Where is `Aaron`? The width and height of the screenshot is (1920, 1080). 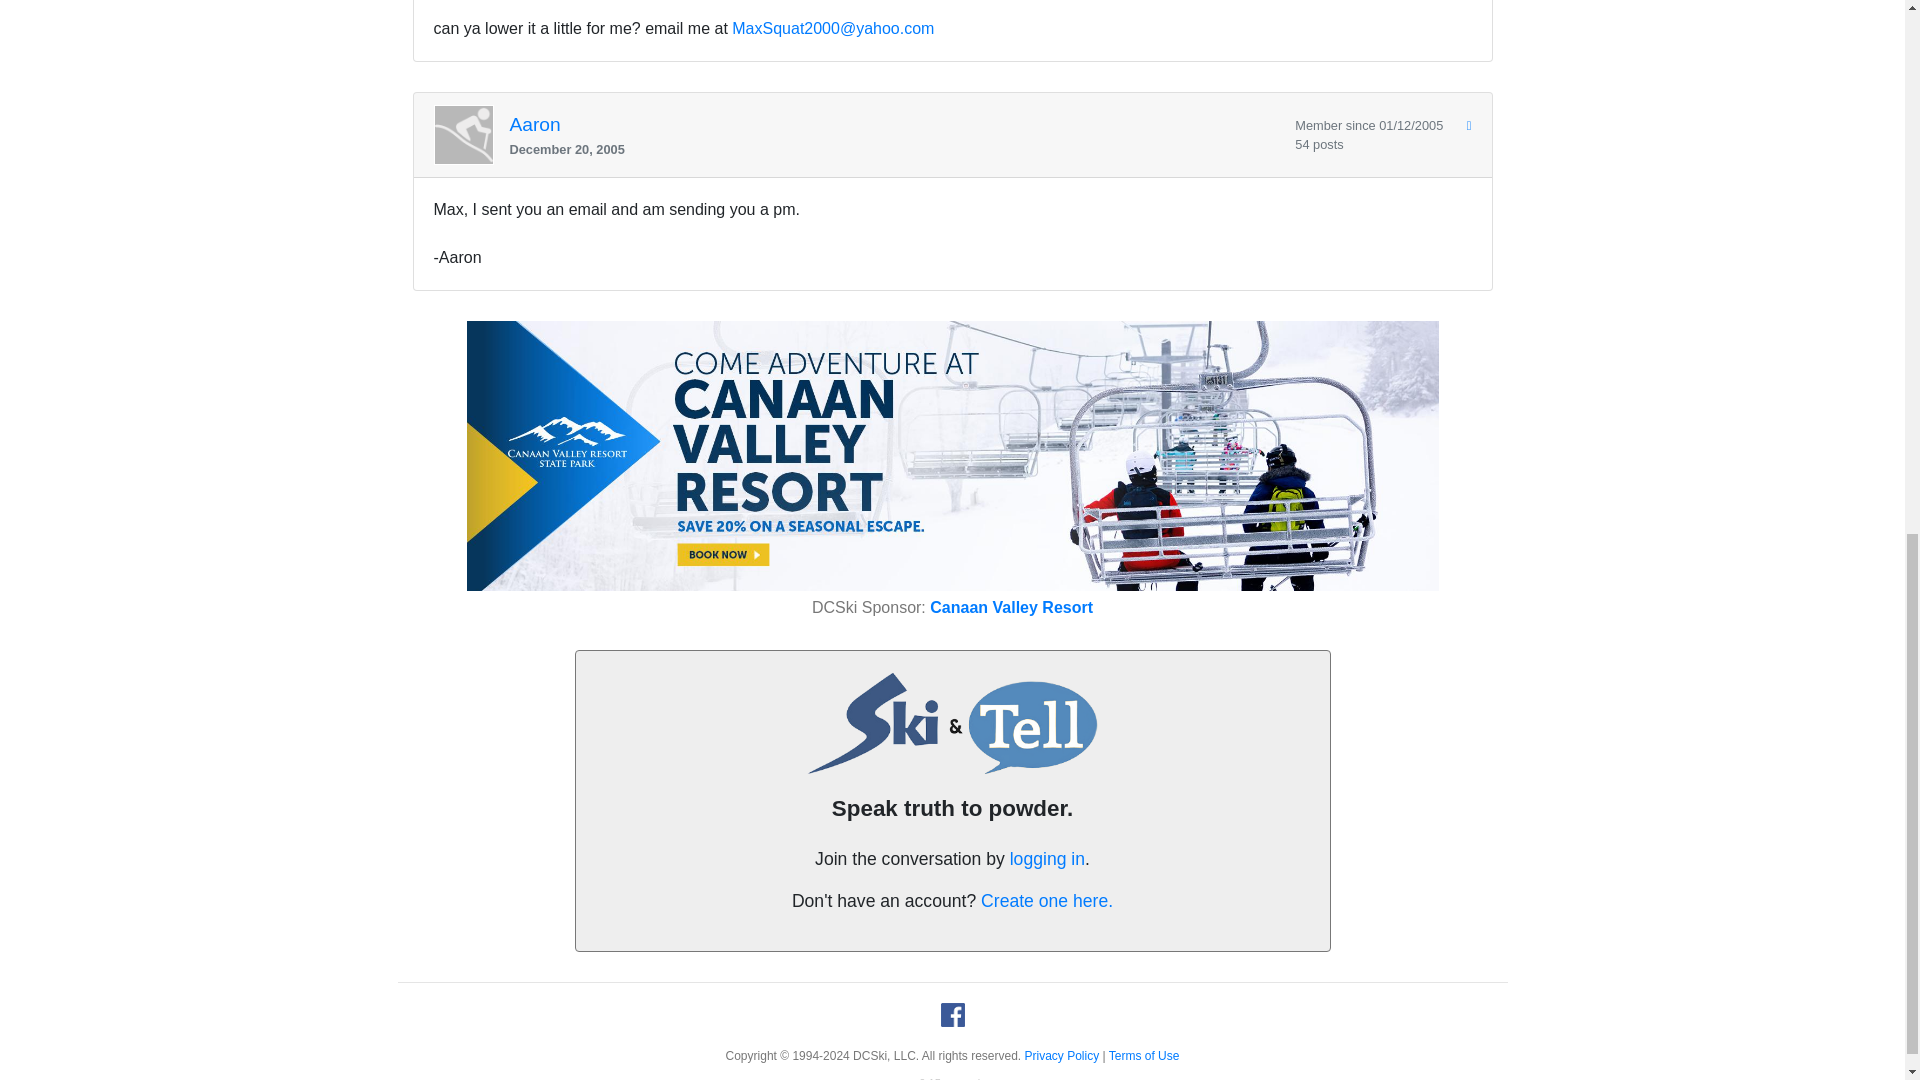 Aaron is located at coordinates (535, 124).